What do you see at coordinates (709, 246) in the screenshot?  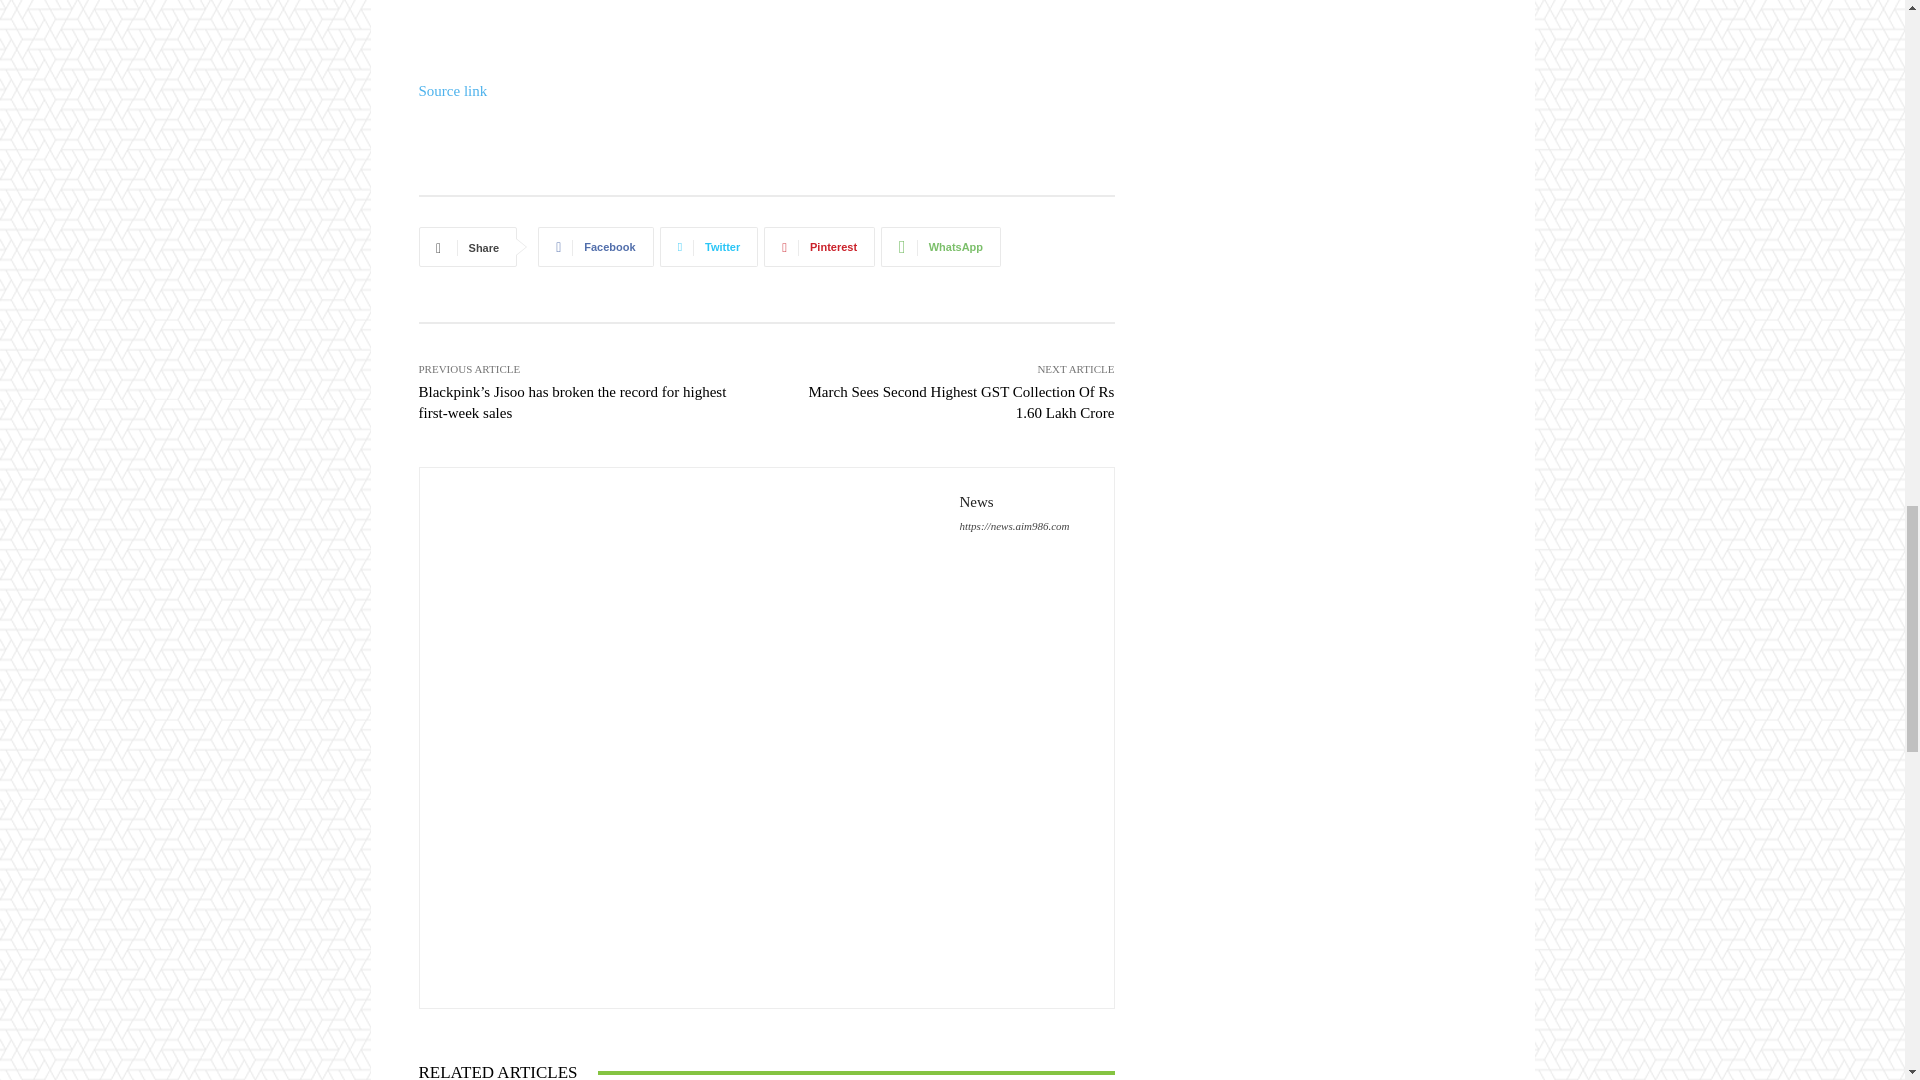 I see `Twitter` at bounding box center [709, 246].